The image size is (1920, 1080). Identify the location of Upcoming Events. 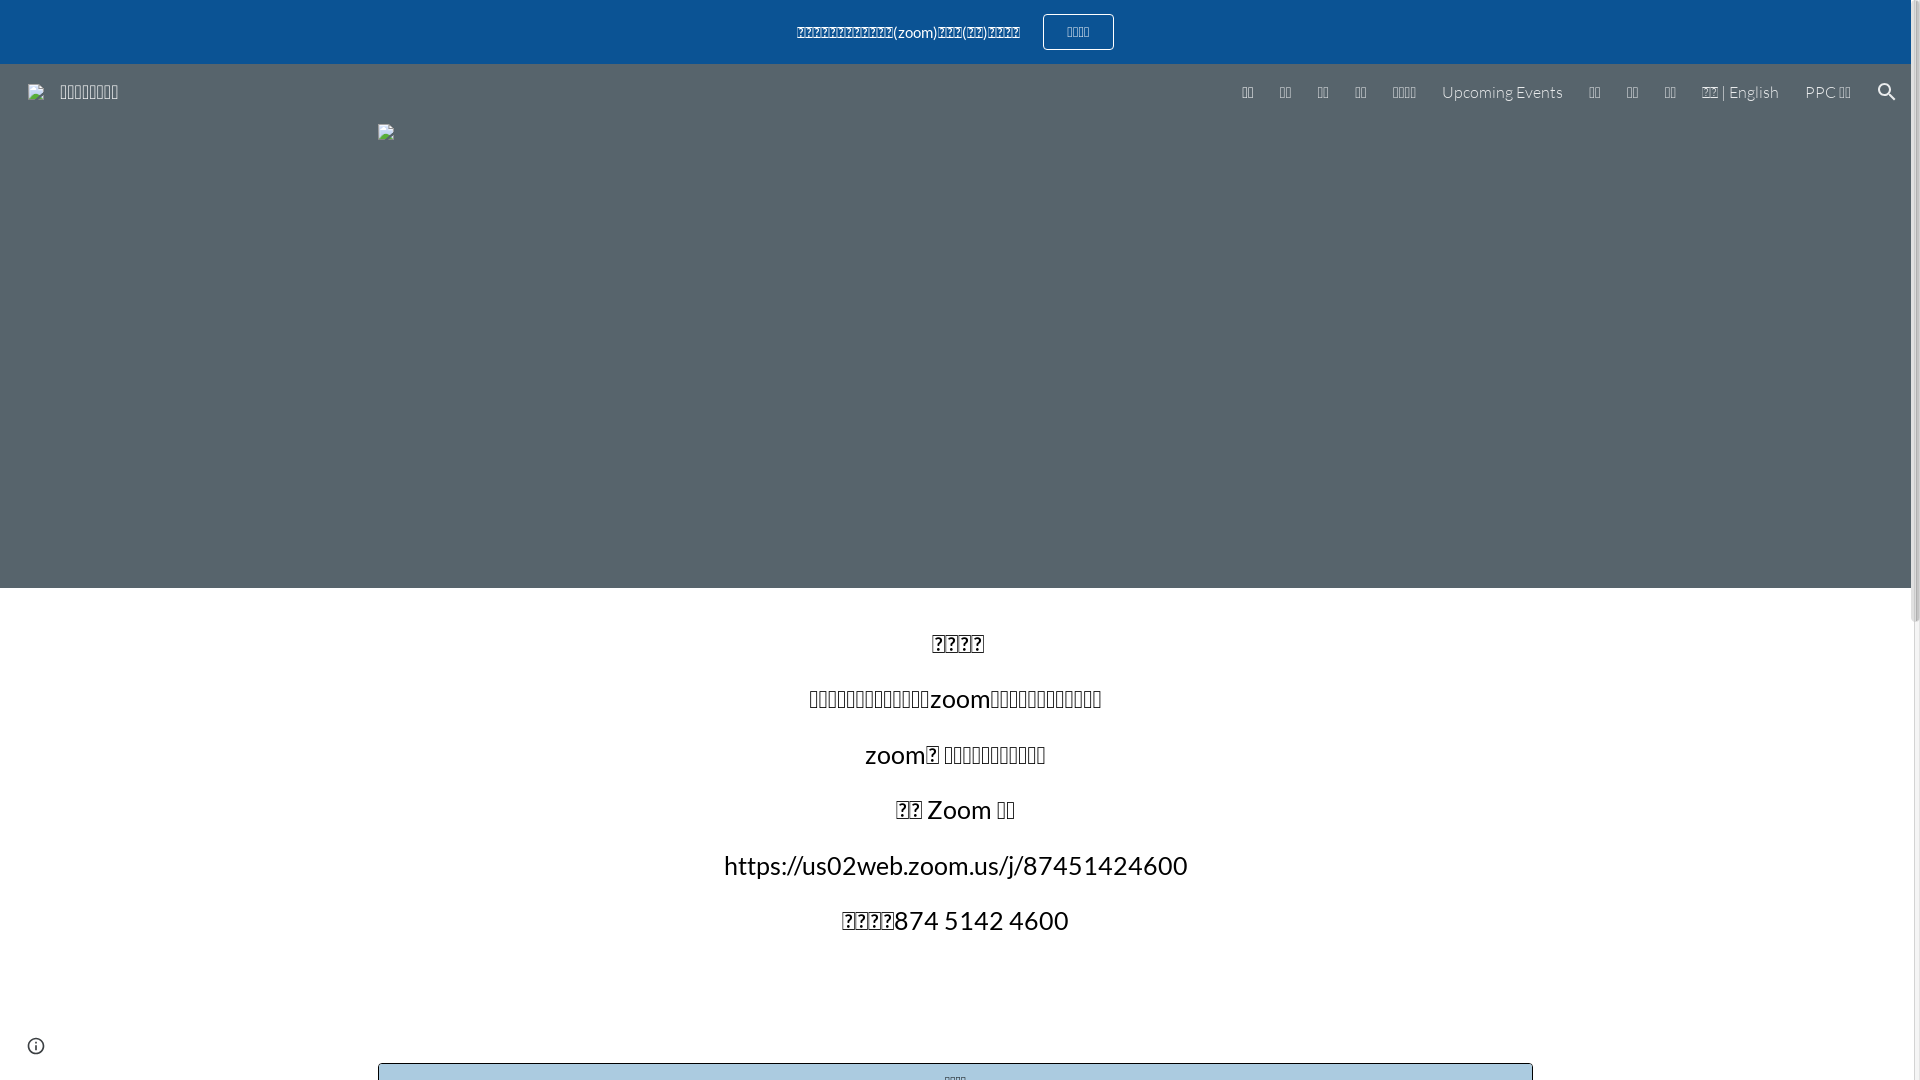
(1502, 92).